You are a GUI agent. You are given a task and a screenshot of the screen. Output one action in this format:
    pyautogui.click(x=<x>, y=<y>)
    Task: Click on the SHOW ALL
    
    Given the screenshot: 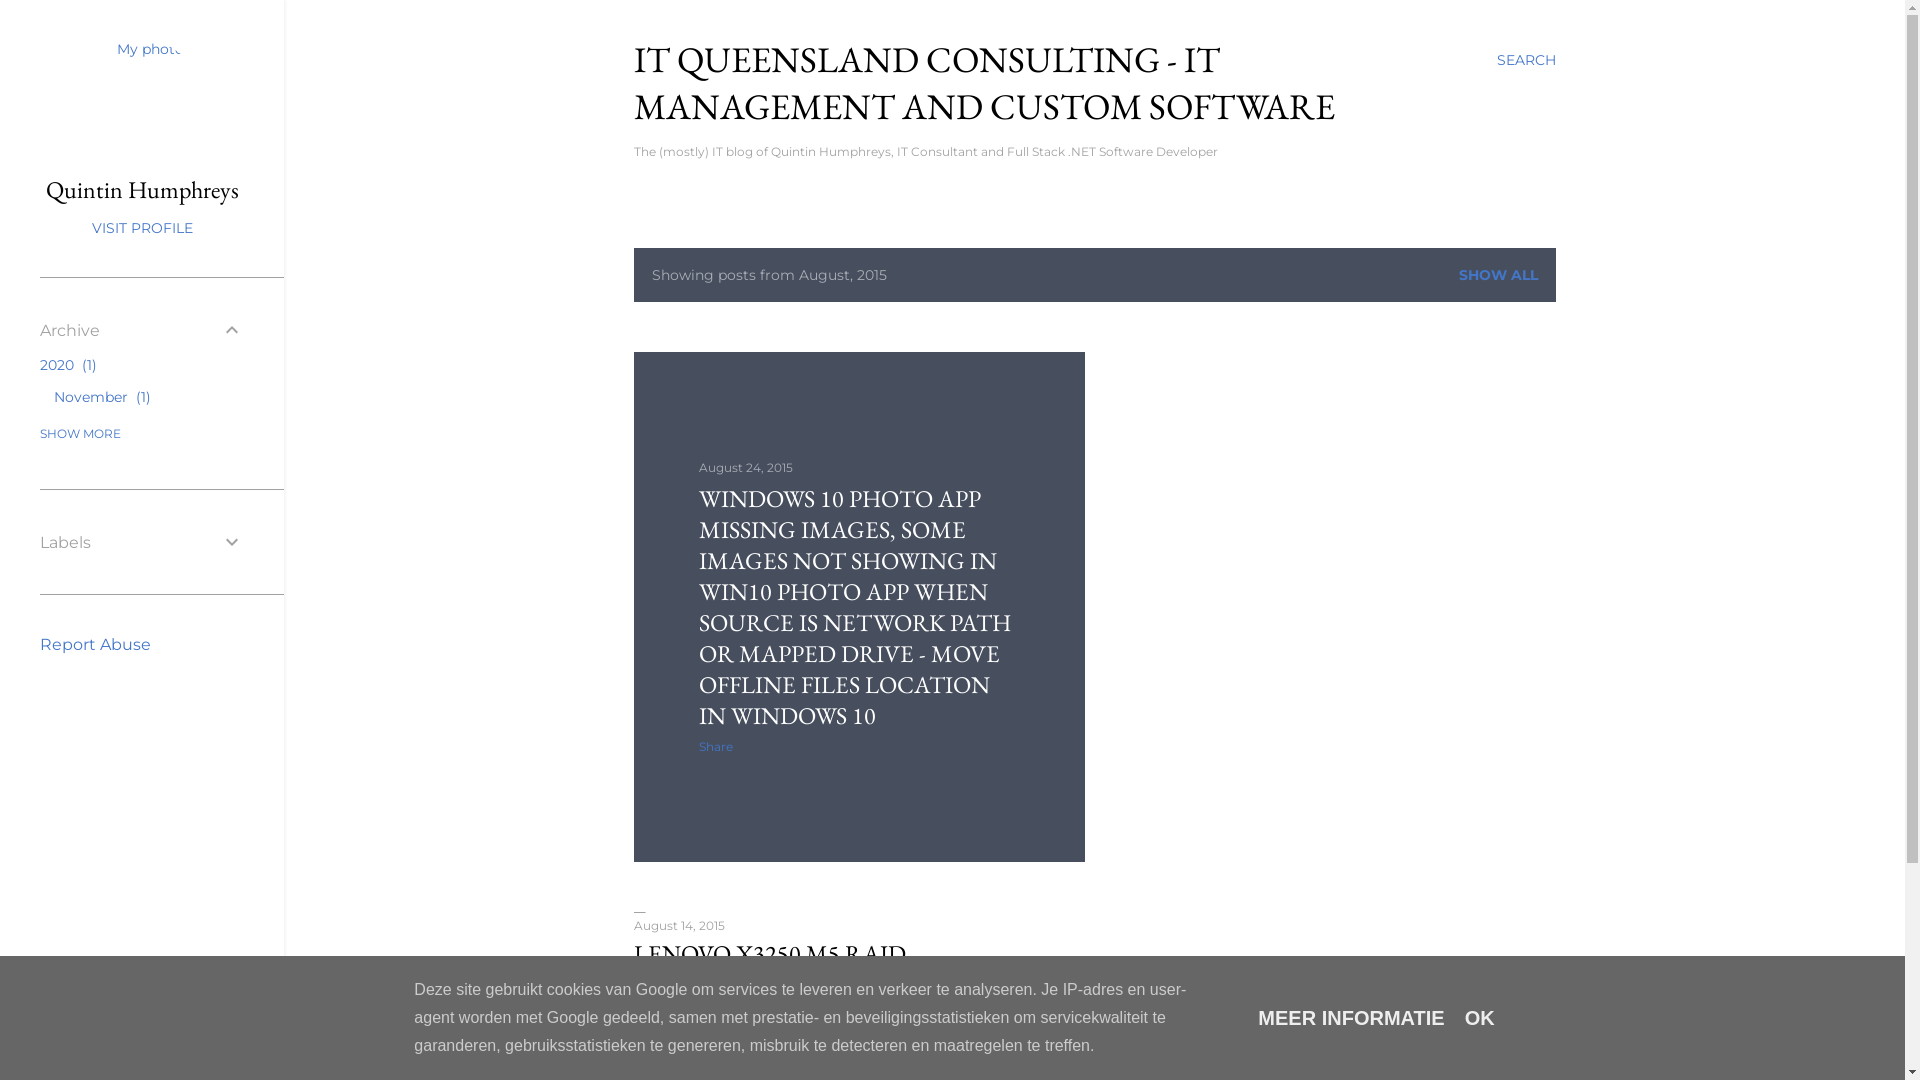 What is the action you would take?
    pyautogui.click(x=1498, y=275)
    